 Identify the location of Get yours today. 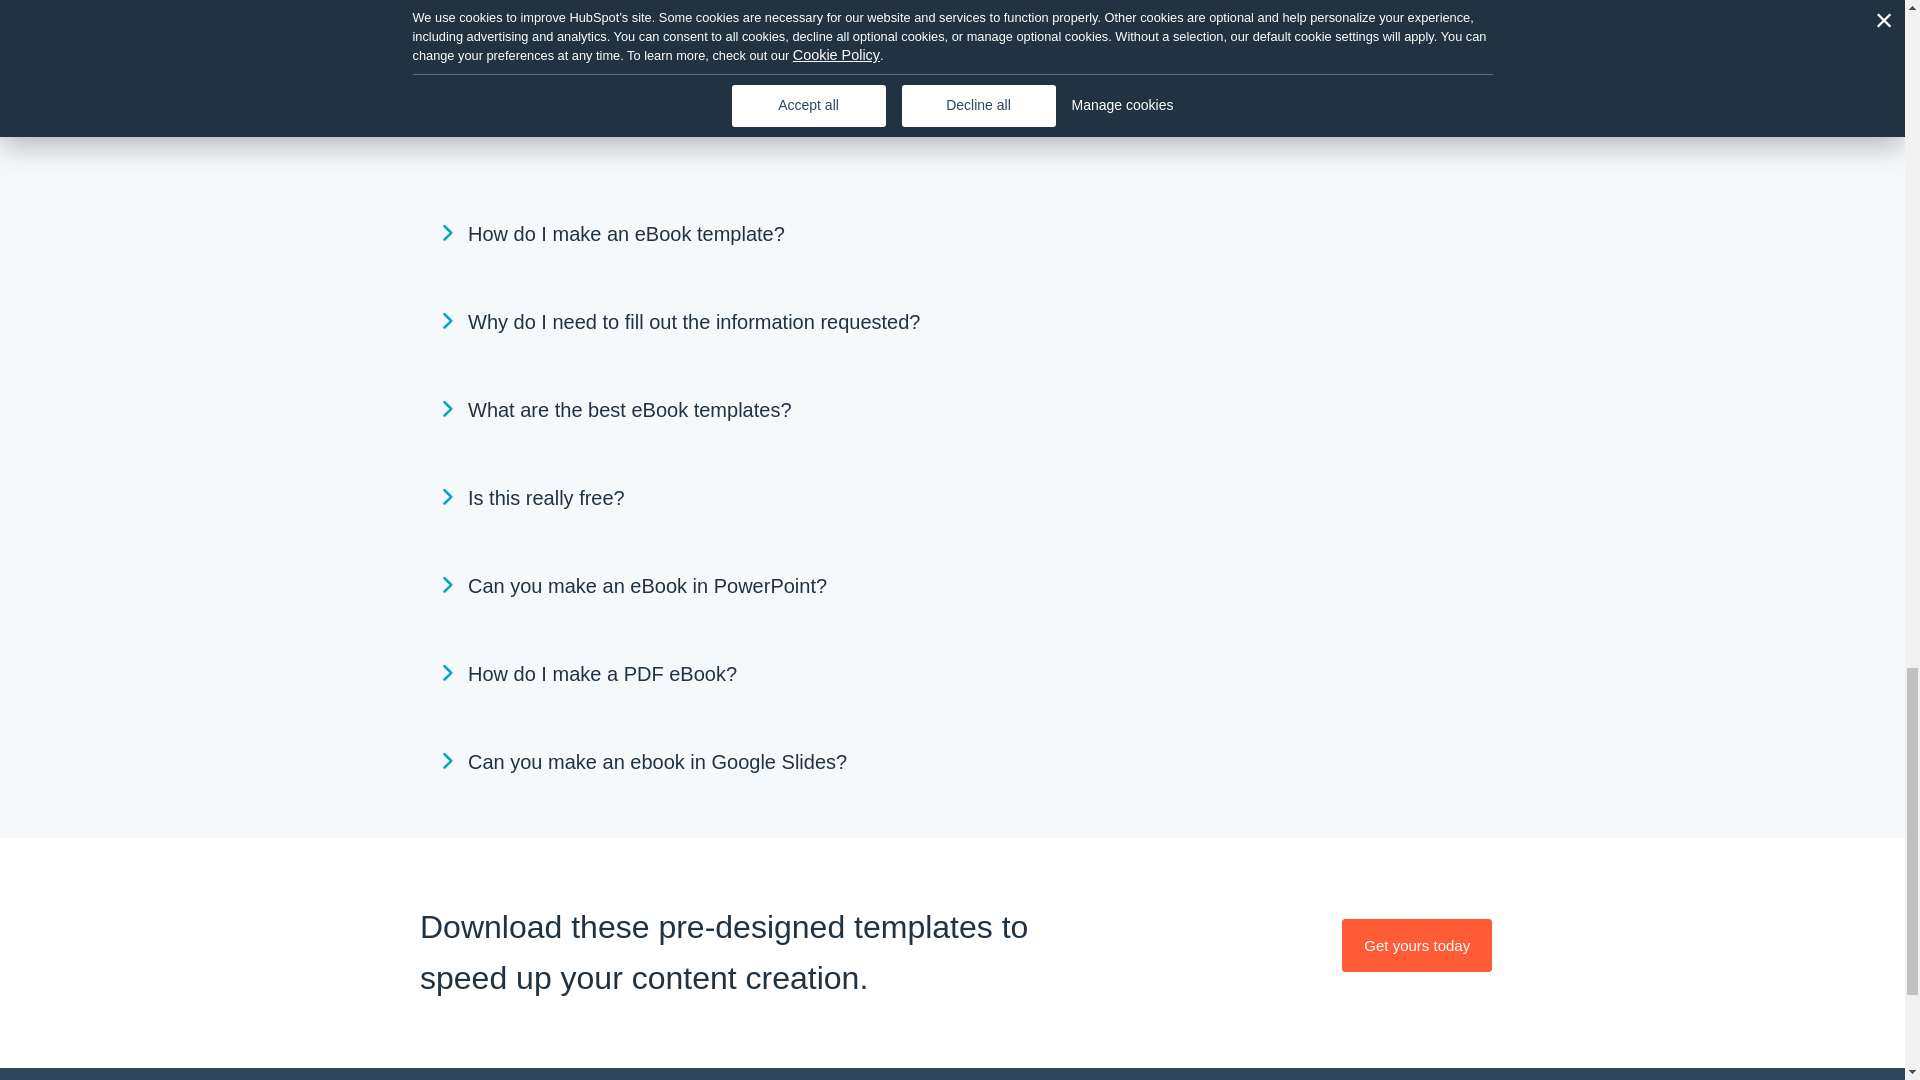
(1416, 946).